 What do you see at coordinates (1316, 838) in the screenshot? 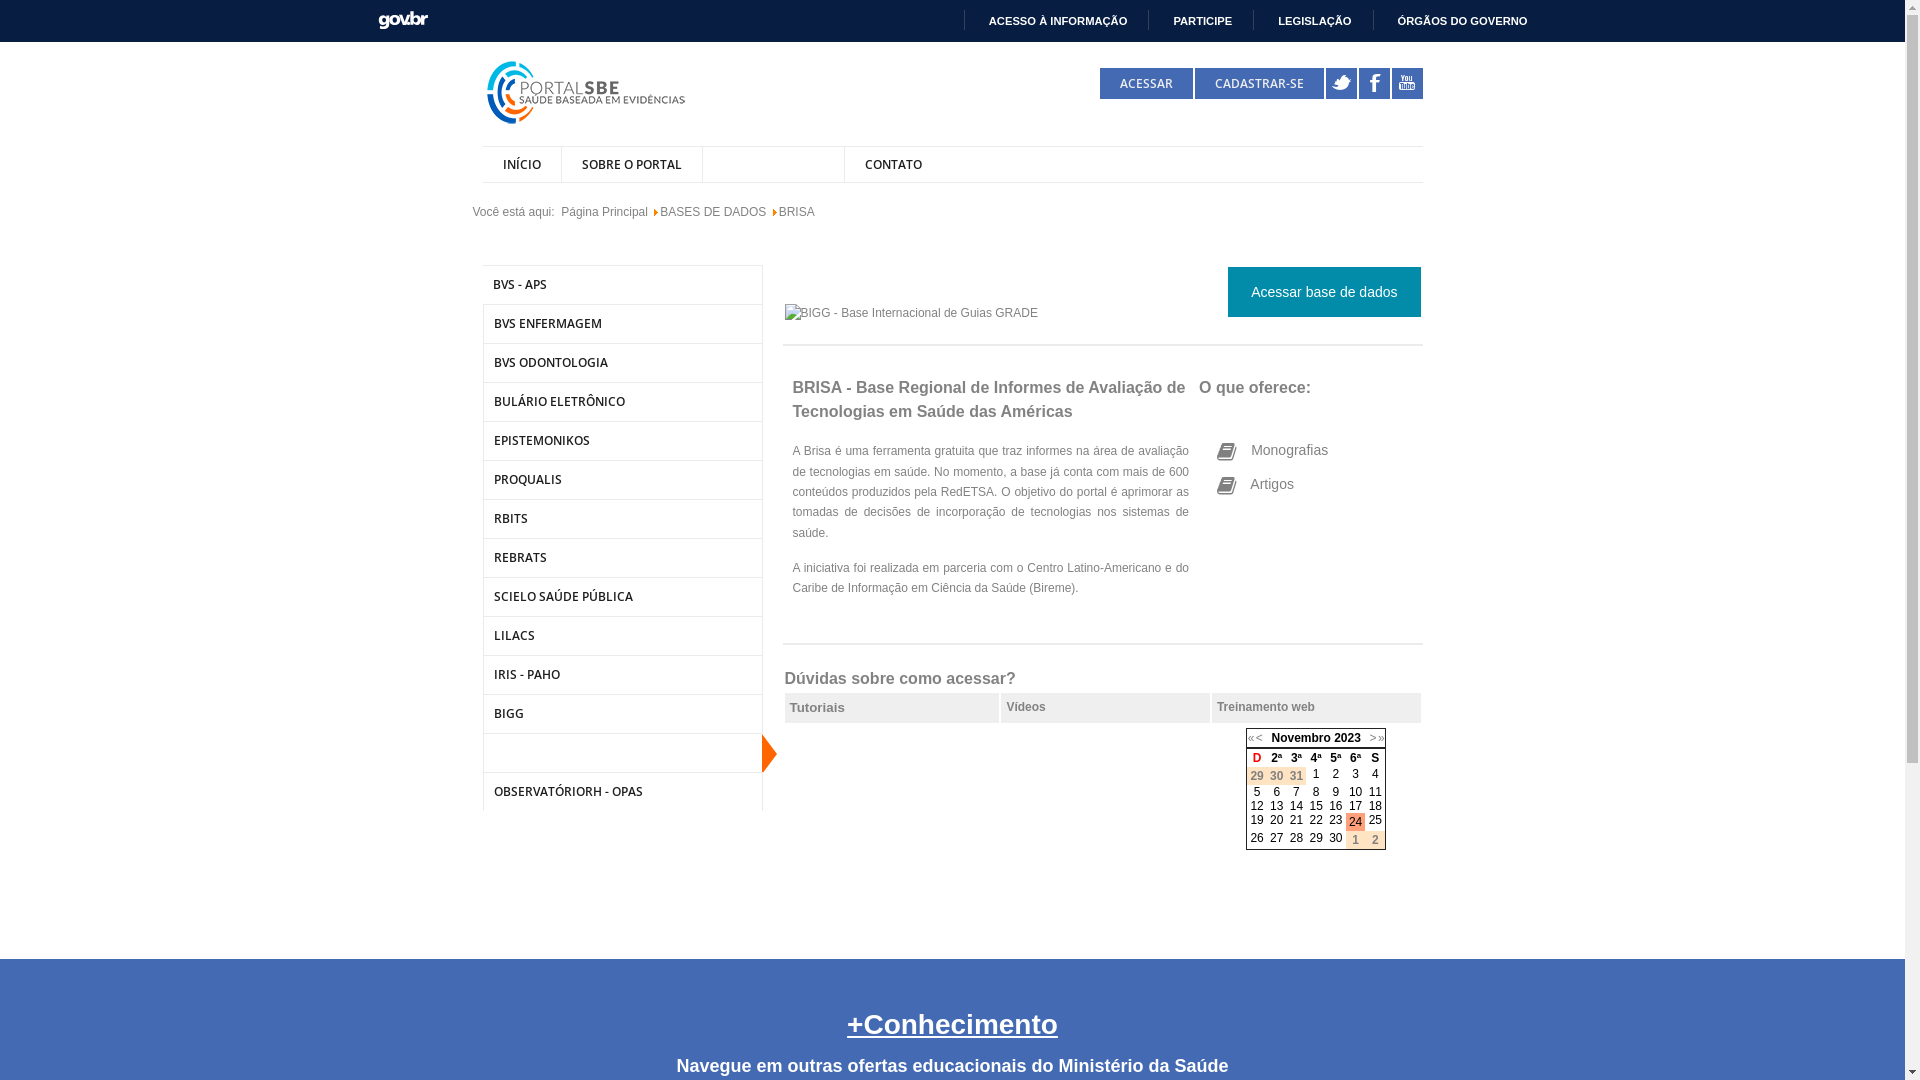
I see `29` at bounding box center [1316, 838].